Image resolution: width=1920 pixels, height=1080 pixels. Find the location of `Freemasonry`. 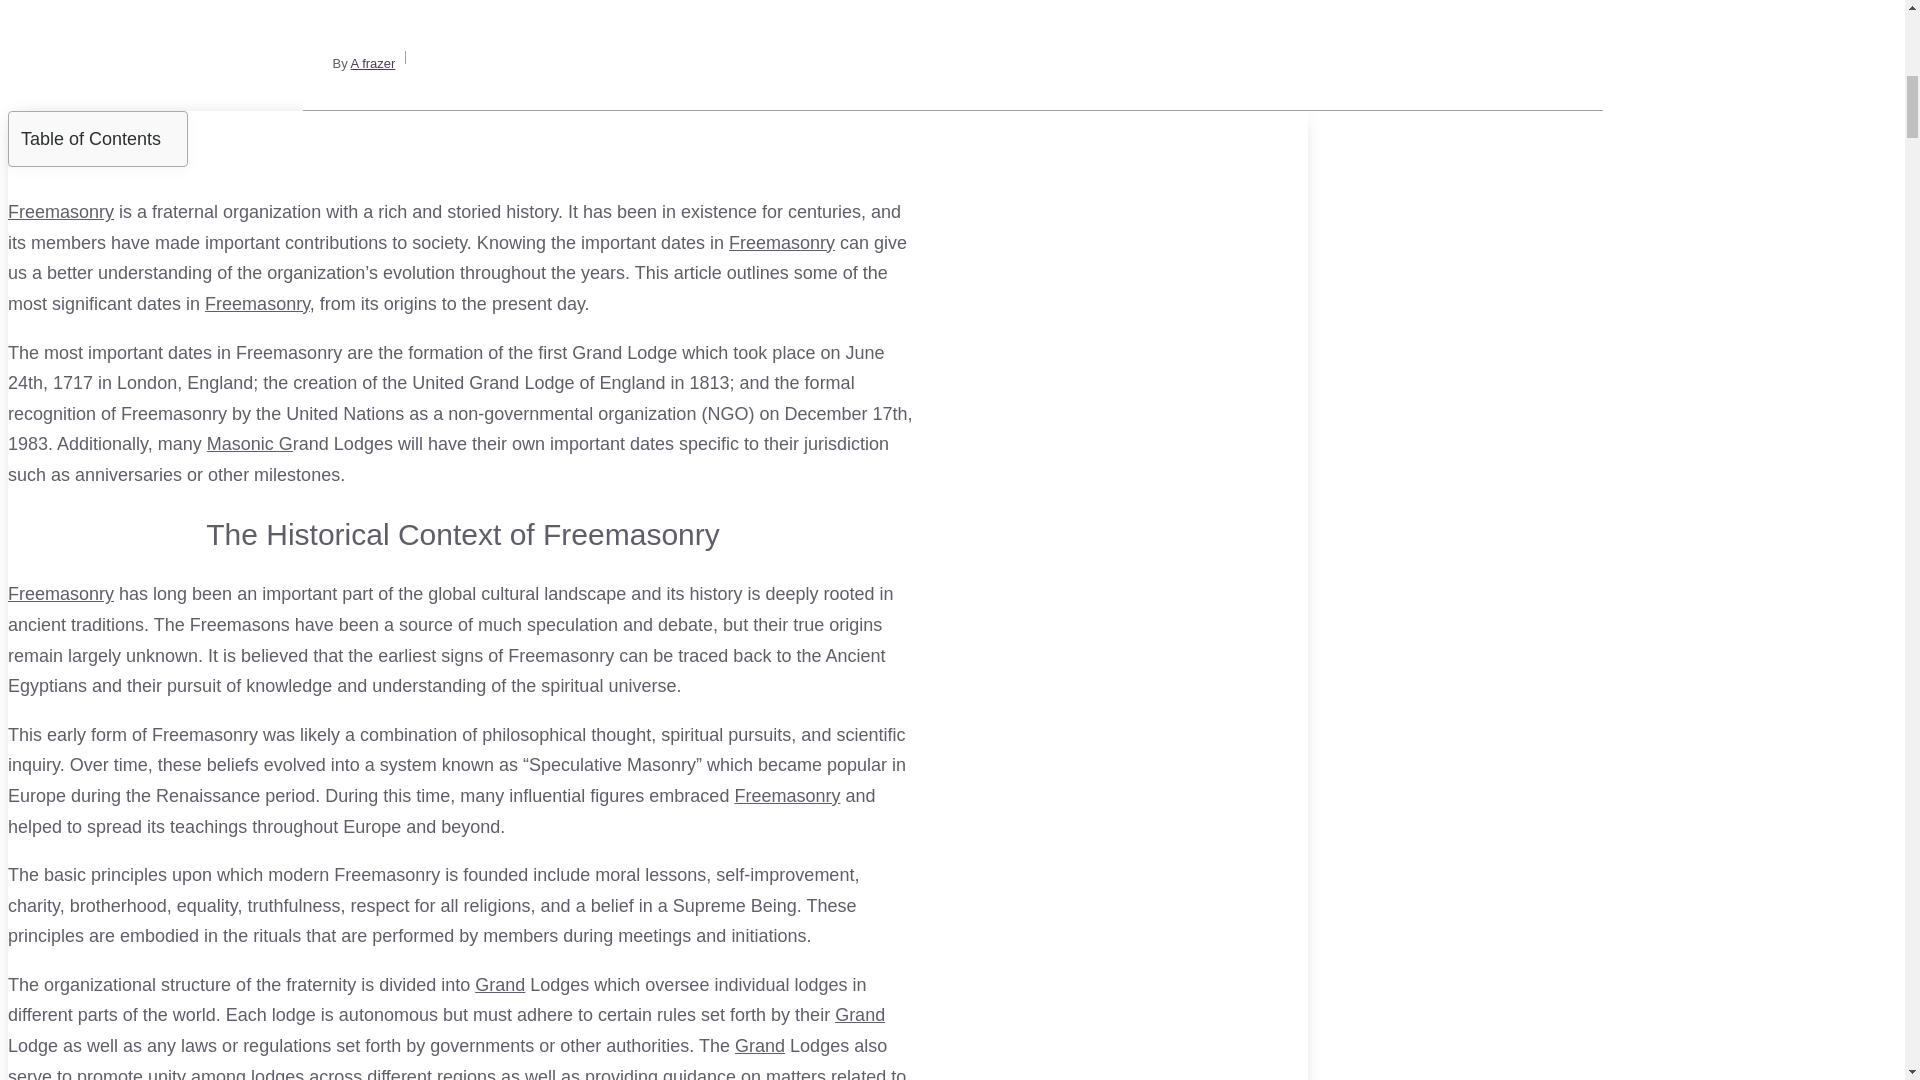

Freemasonry is located at coordinates (782, 242).